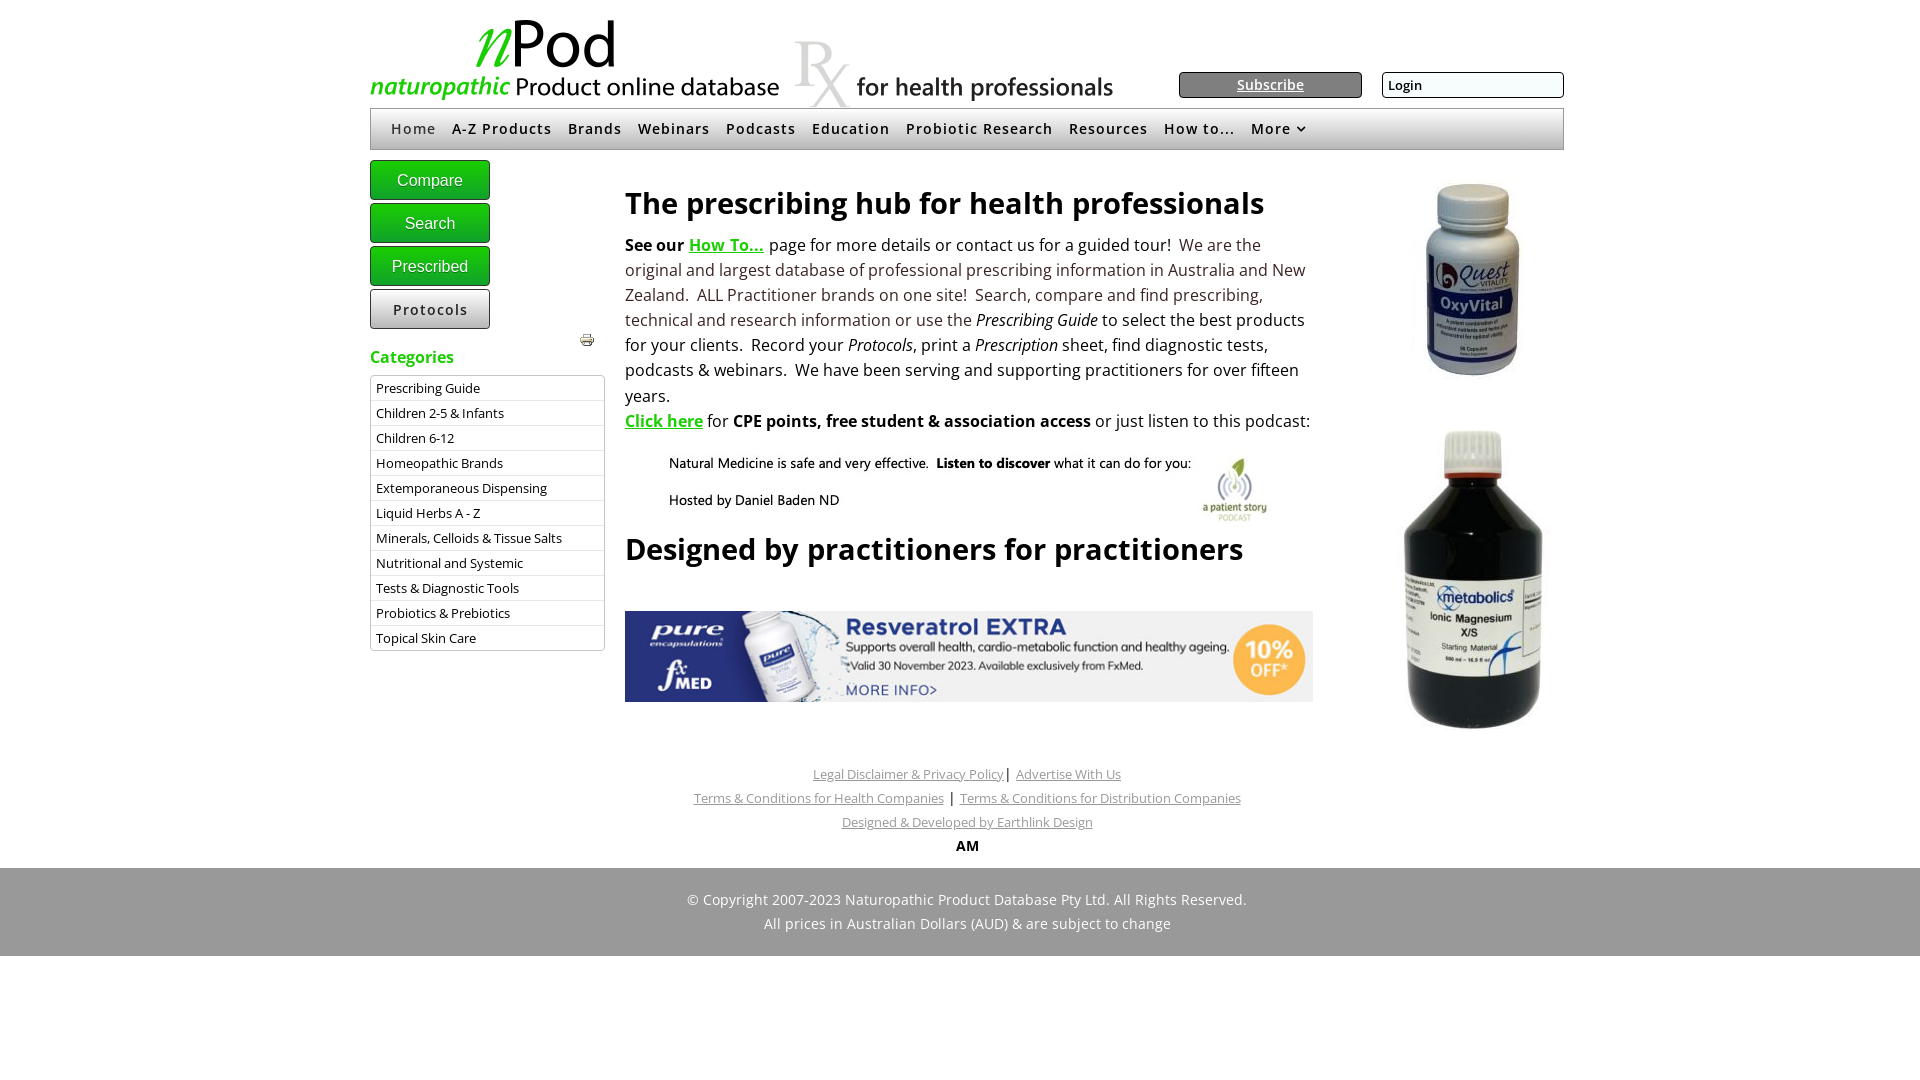 The image size is (1920, 1080). What do you see at coordinates (1270, 84) in the screenshot?
I see `Subscribe` at bounding box center [1270, 84].